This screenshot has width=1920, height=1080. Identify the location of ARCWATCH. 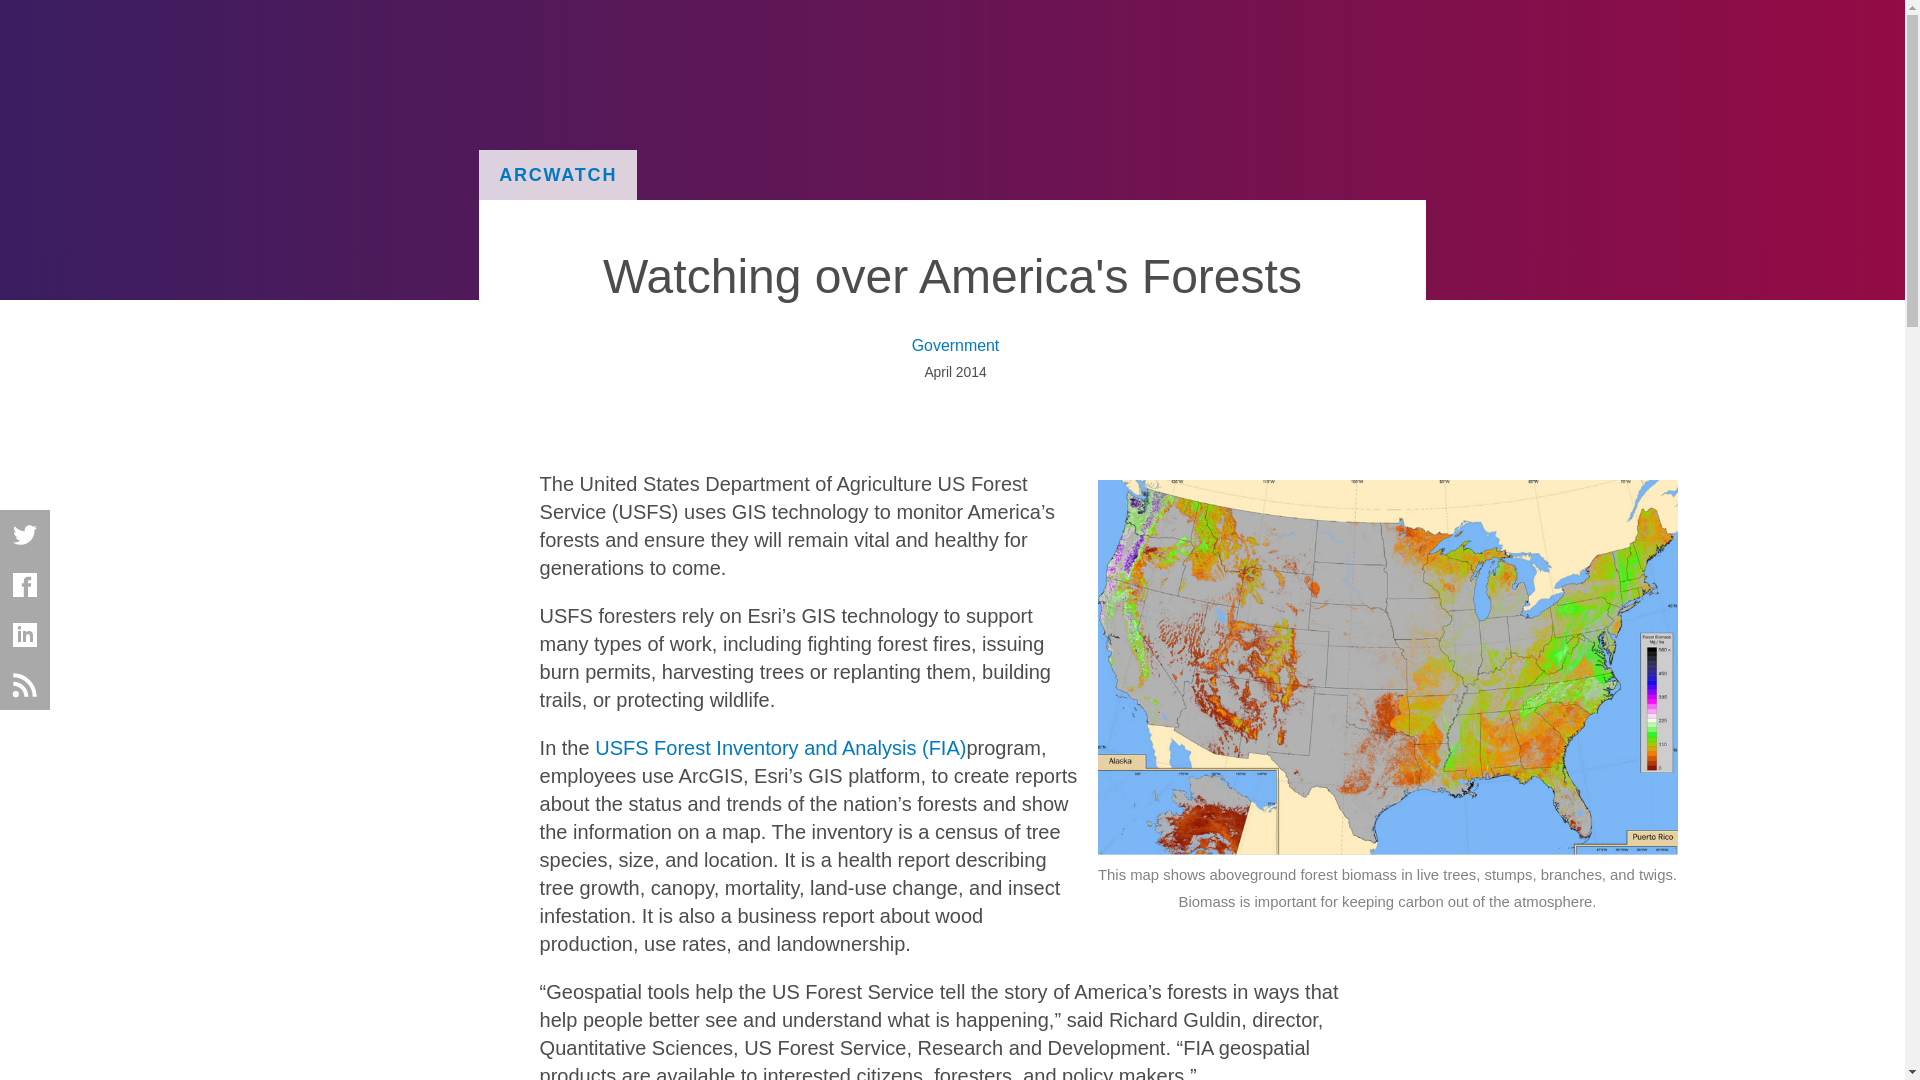
(558, 174).